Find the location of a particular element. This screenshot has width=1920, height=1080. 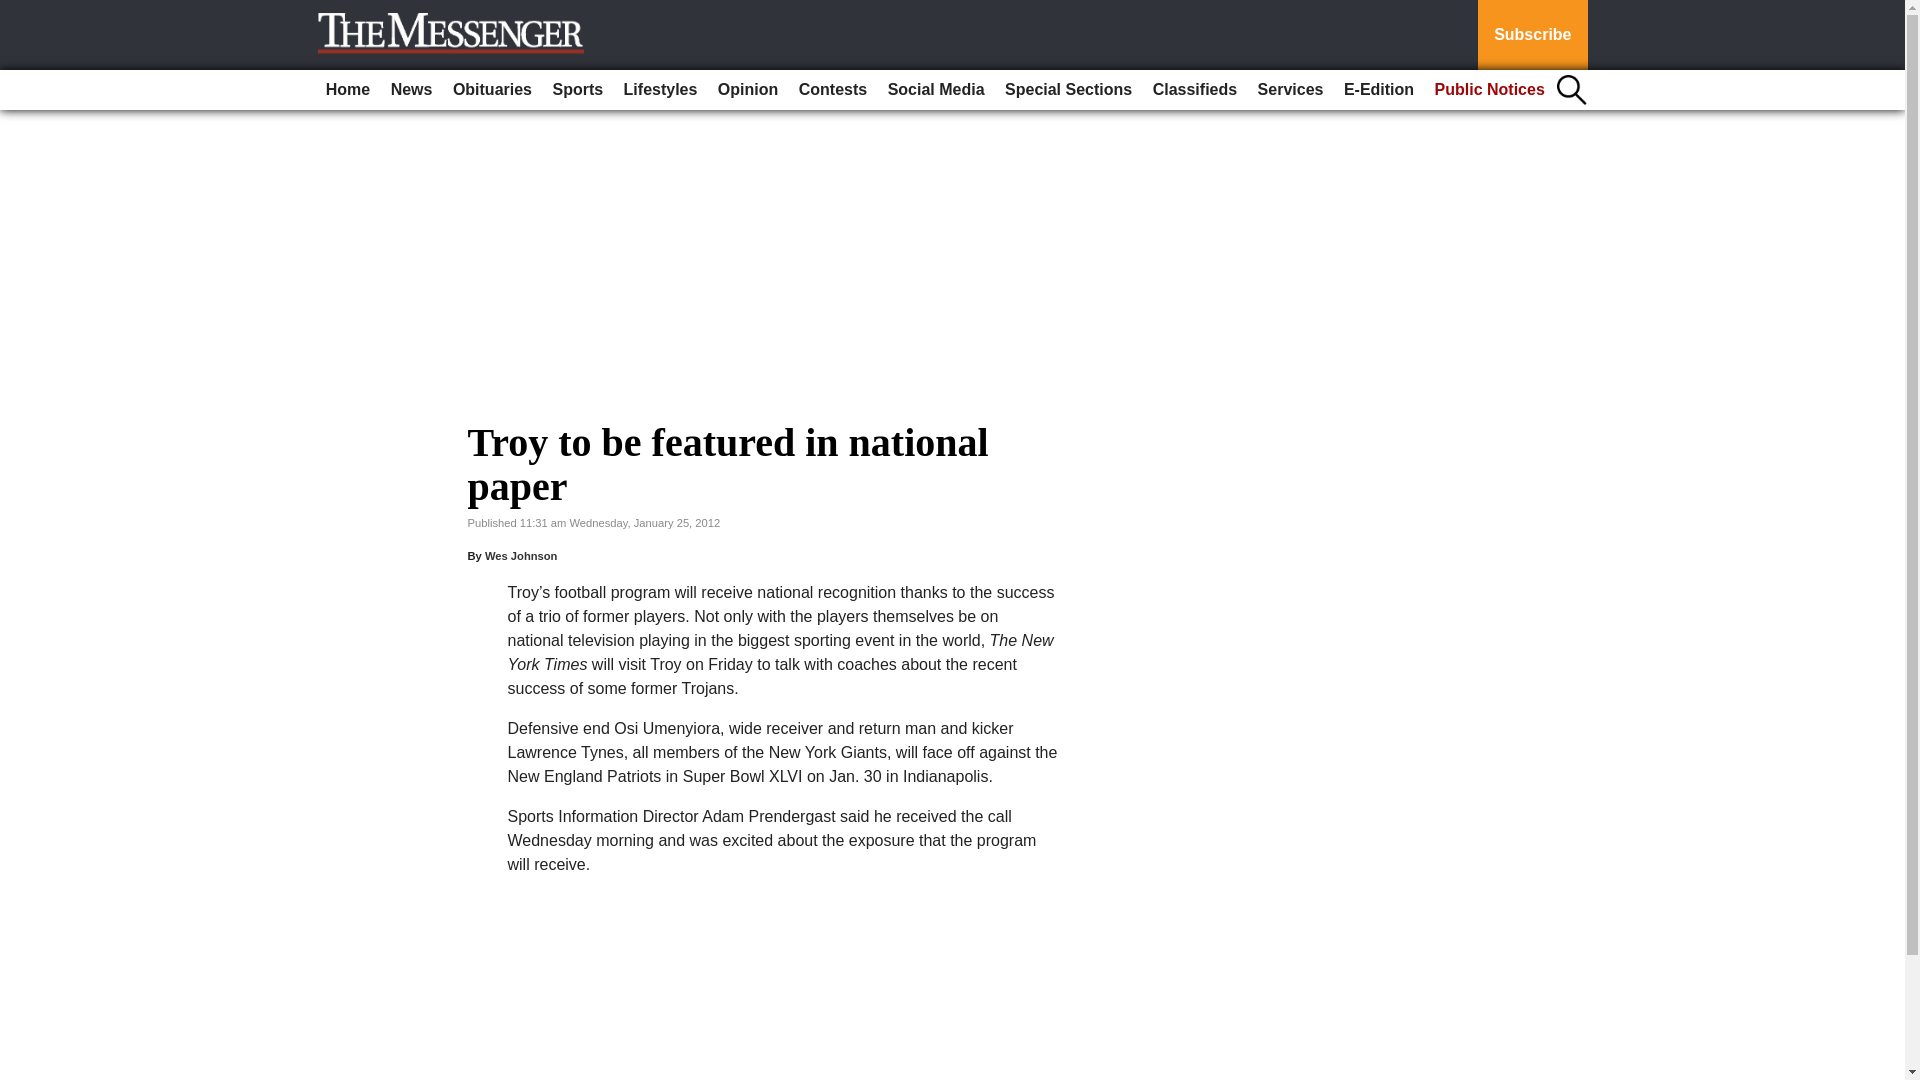

Public Notices is located at coordinates (1490, 90).